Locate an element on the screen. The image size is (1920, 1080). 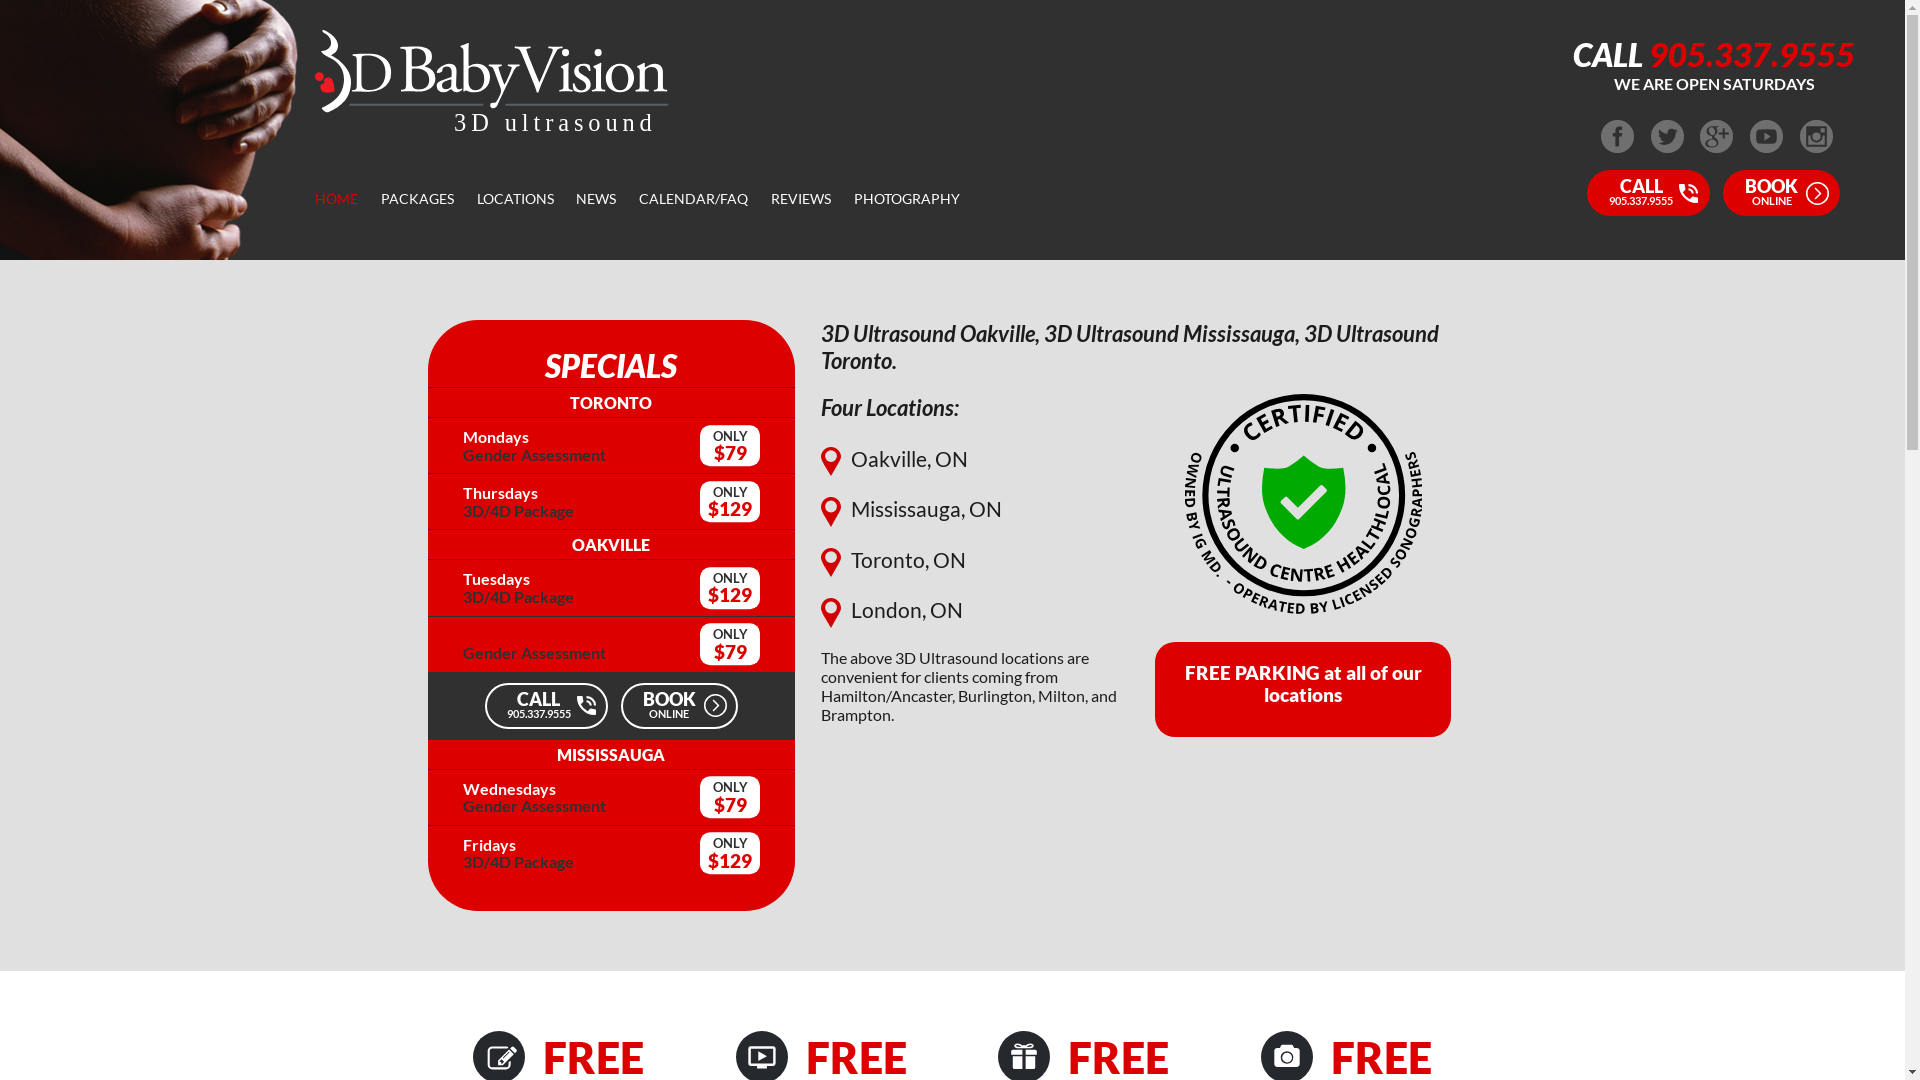
Wednesdays
Gender Assessment
ONLY
$79 is located at coordinates (612, 798).